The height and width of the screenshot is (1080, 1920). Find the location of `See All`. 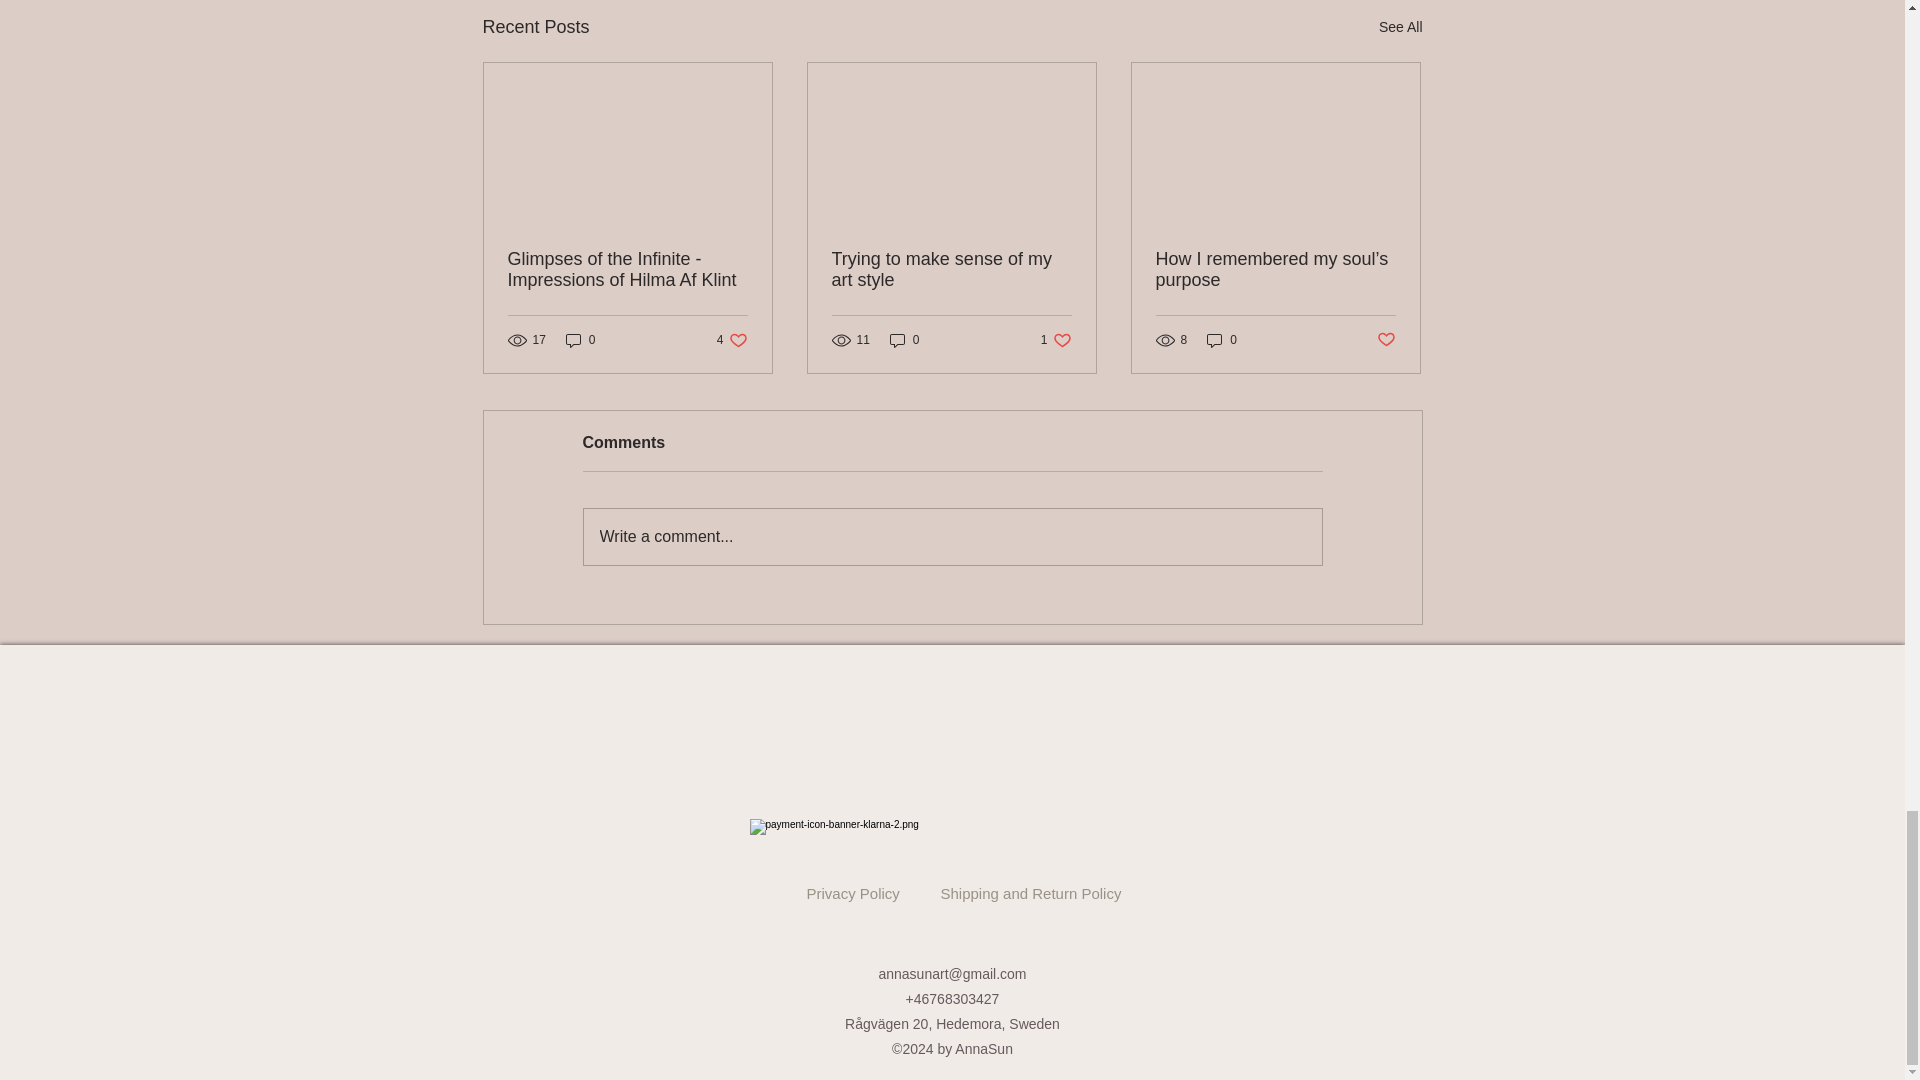

See All is located at coordinates (1056, 340).